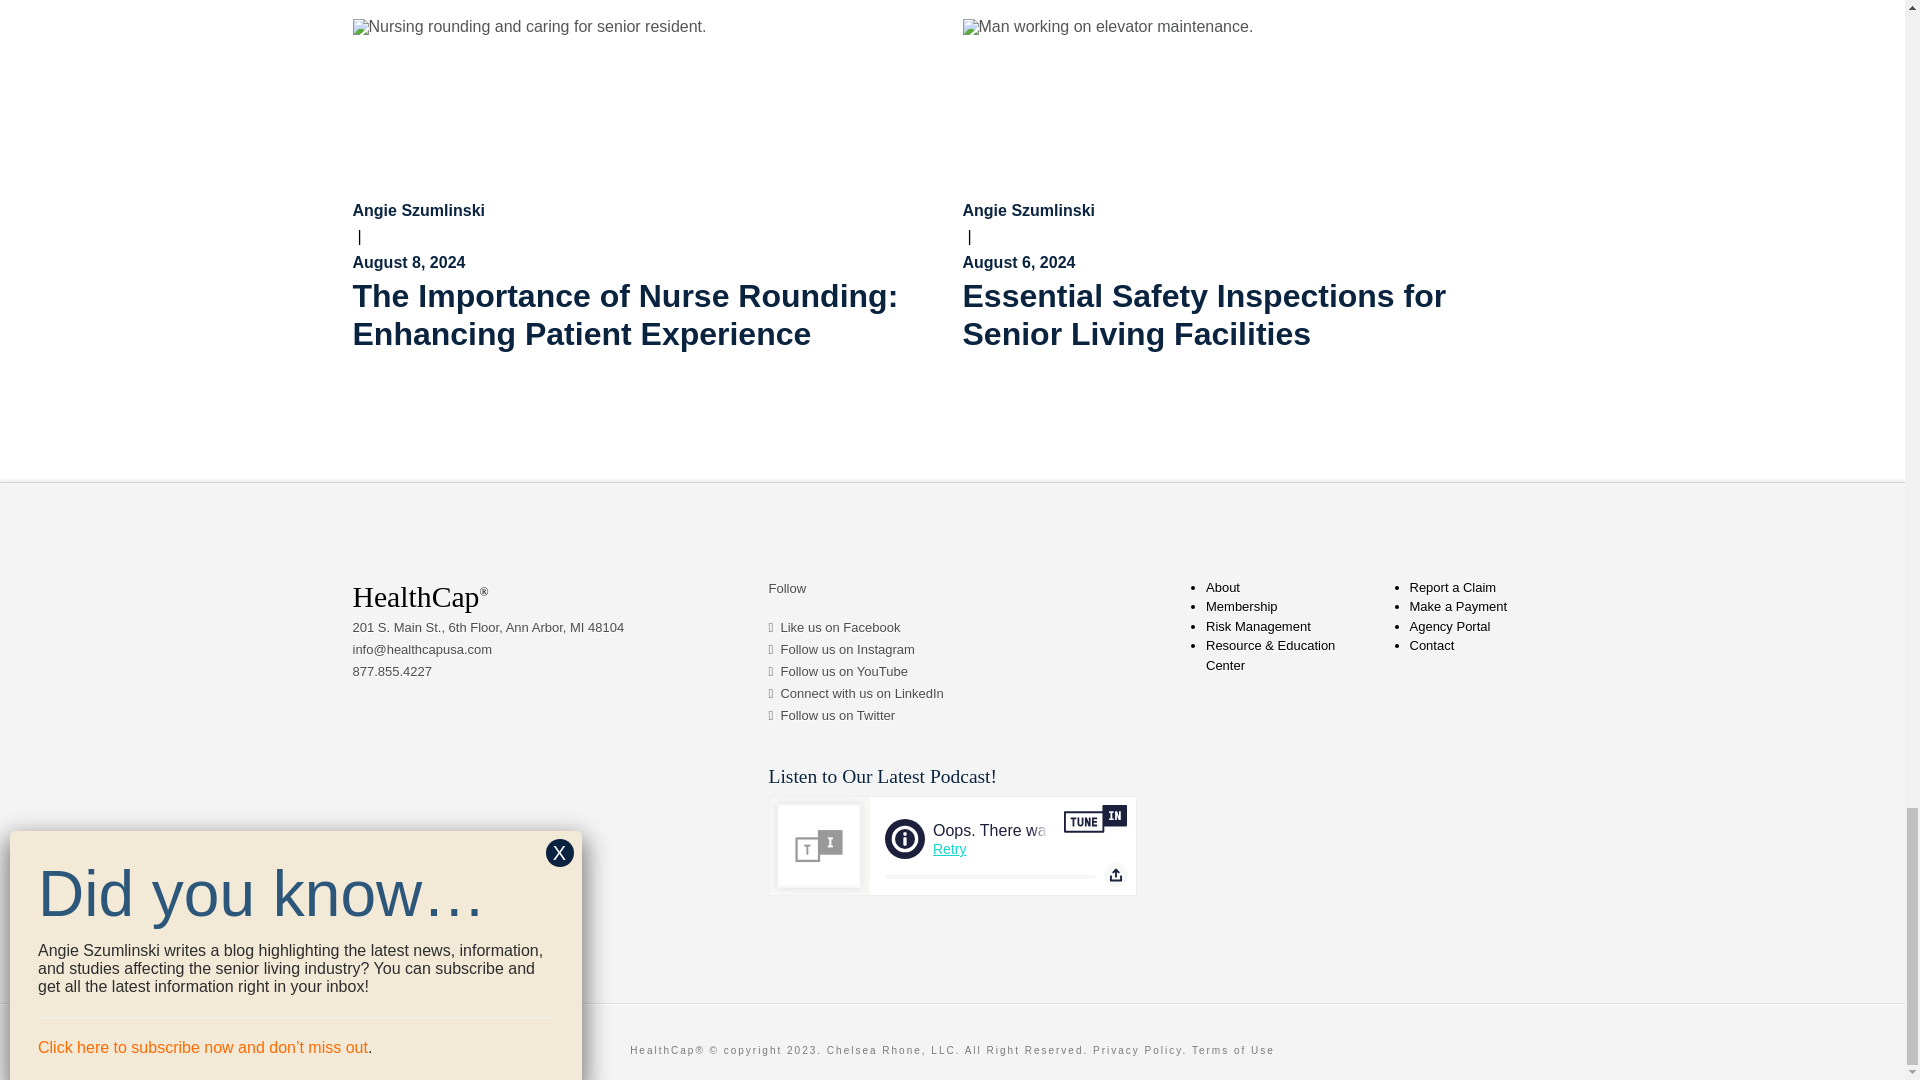 Image resolution: width=1920 pixels, height=1080 pixels. Describe the element at coordinates (846, 648) in the screenshot. I see `Follow us on Instagram` at that location.